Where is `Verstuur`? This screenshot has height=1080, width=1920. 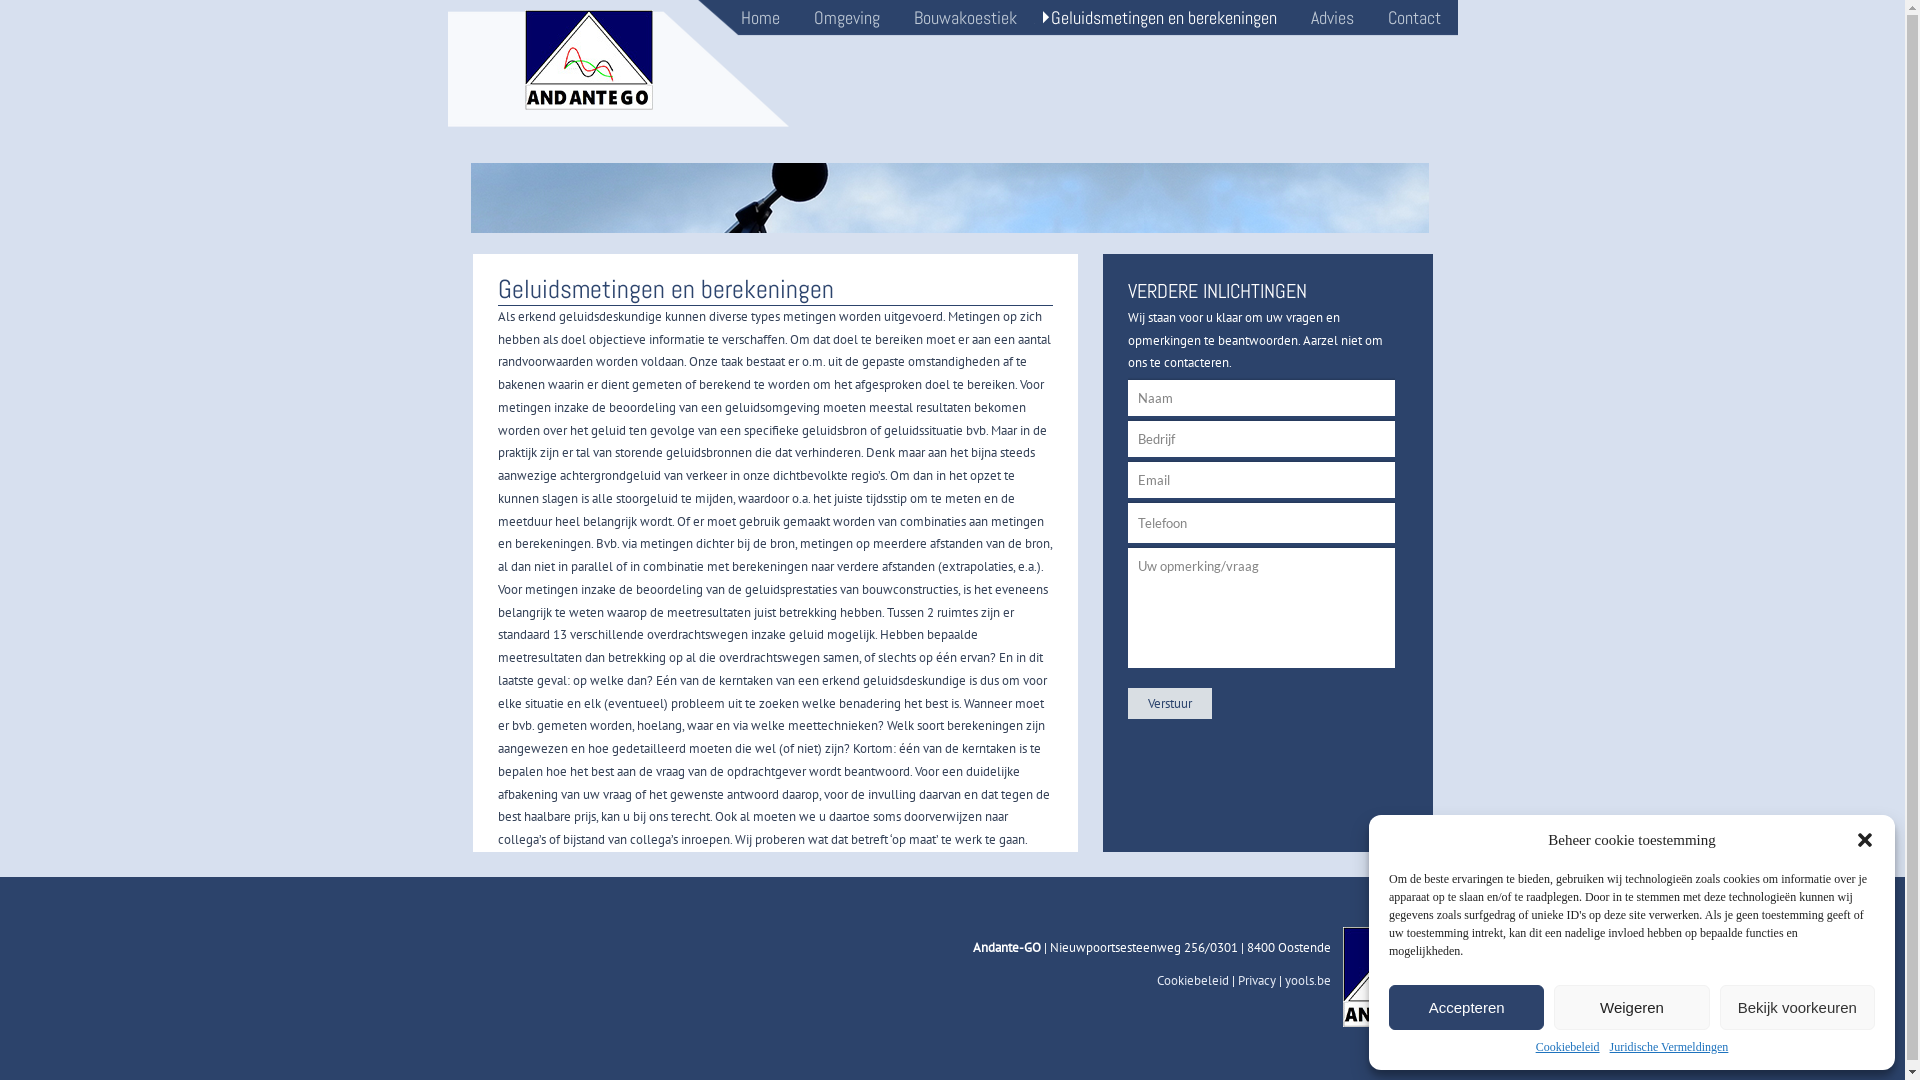
Verstuur is located at coordinates (1170, 704).